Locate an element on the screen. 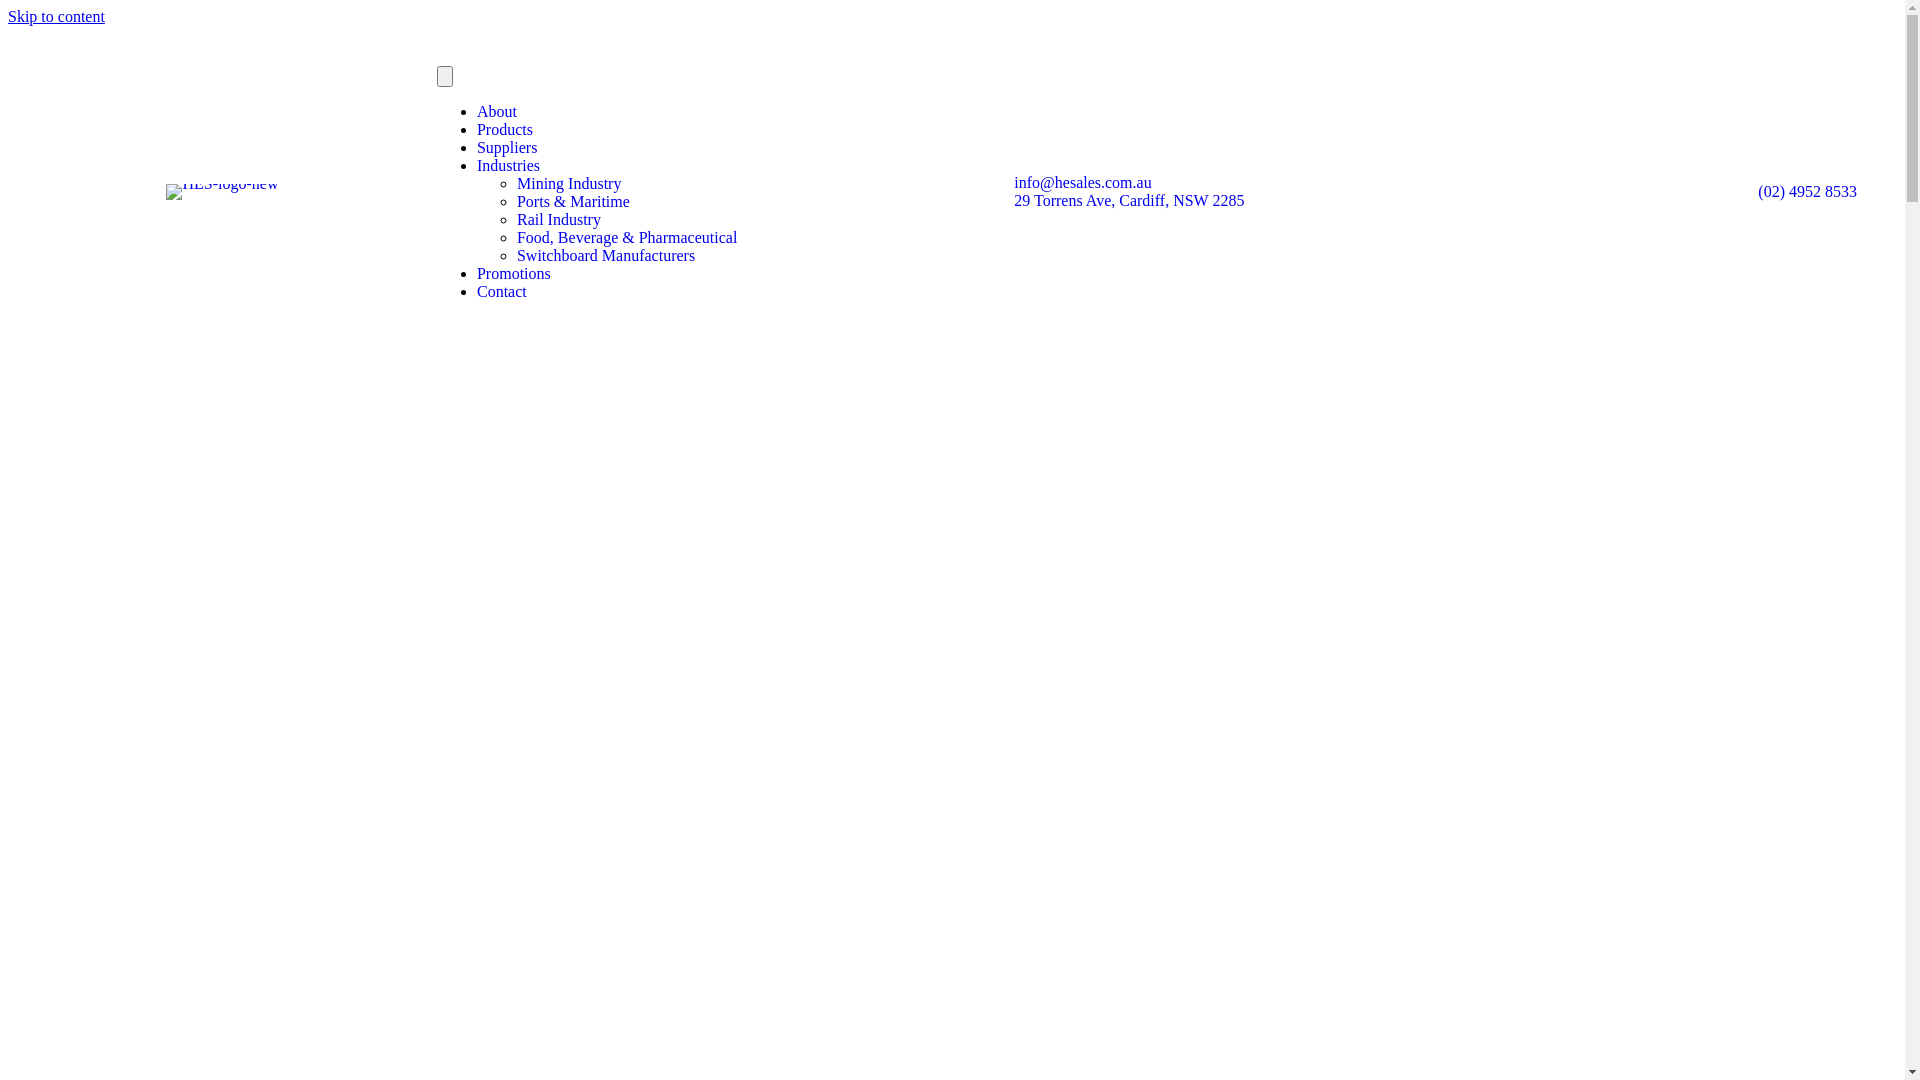  Switchboard Manufacturers is located at coordinates (606, 256).